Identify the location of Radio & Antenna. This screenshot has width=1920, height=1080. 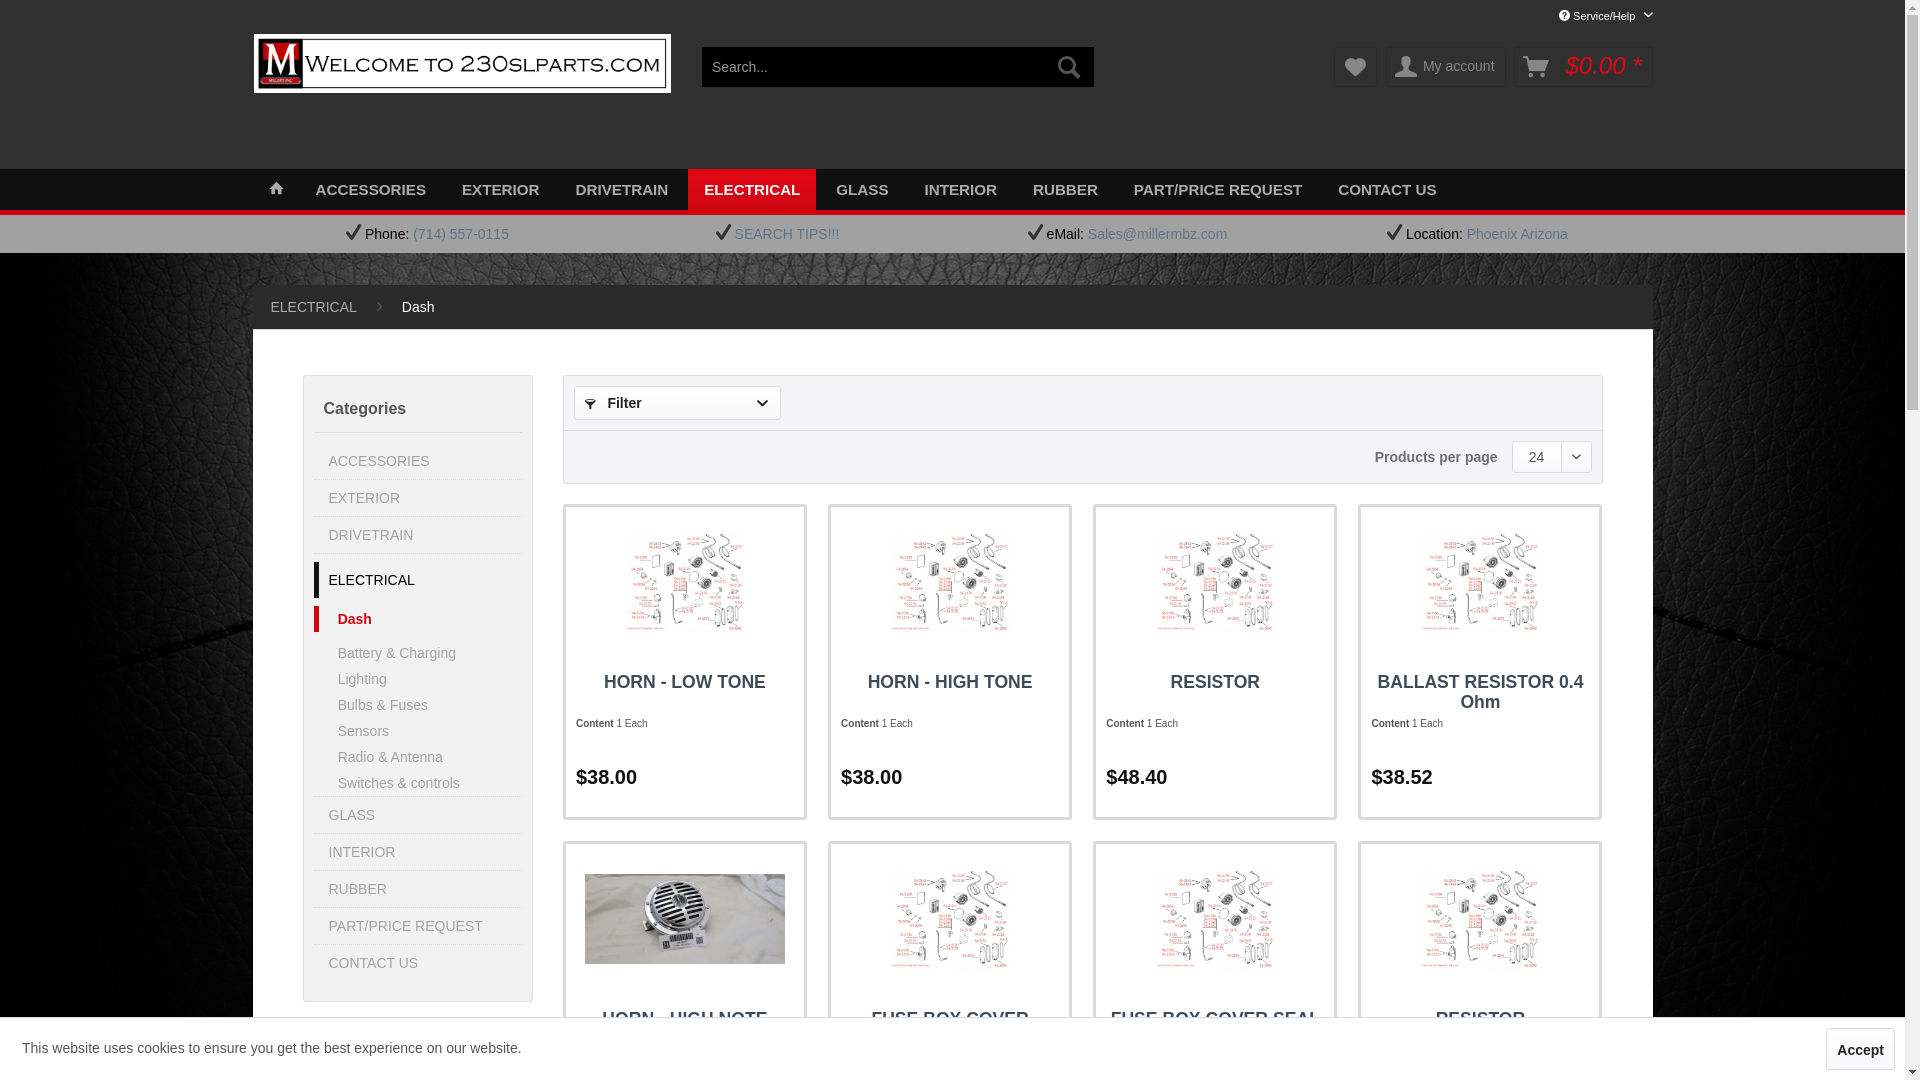
(418, 756).